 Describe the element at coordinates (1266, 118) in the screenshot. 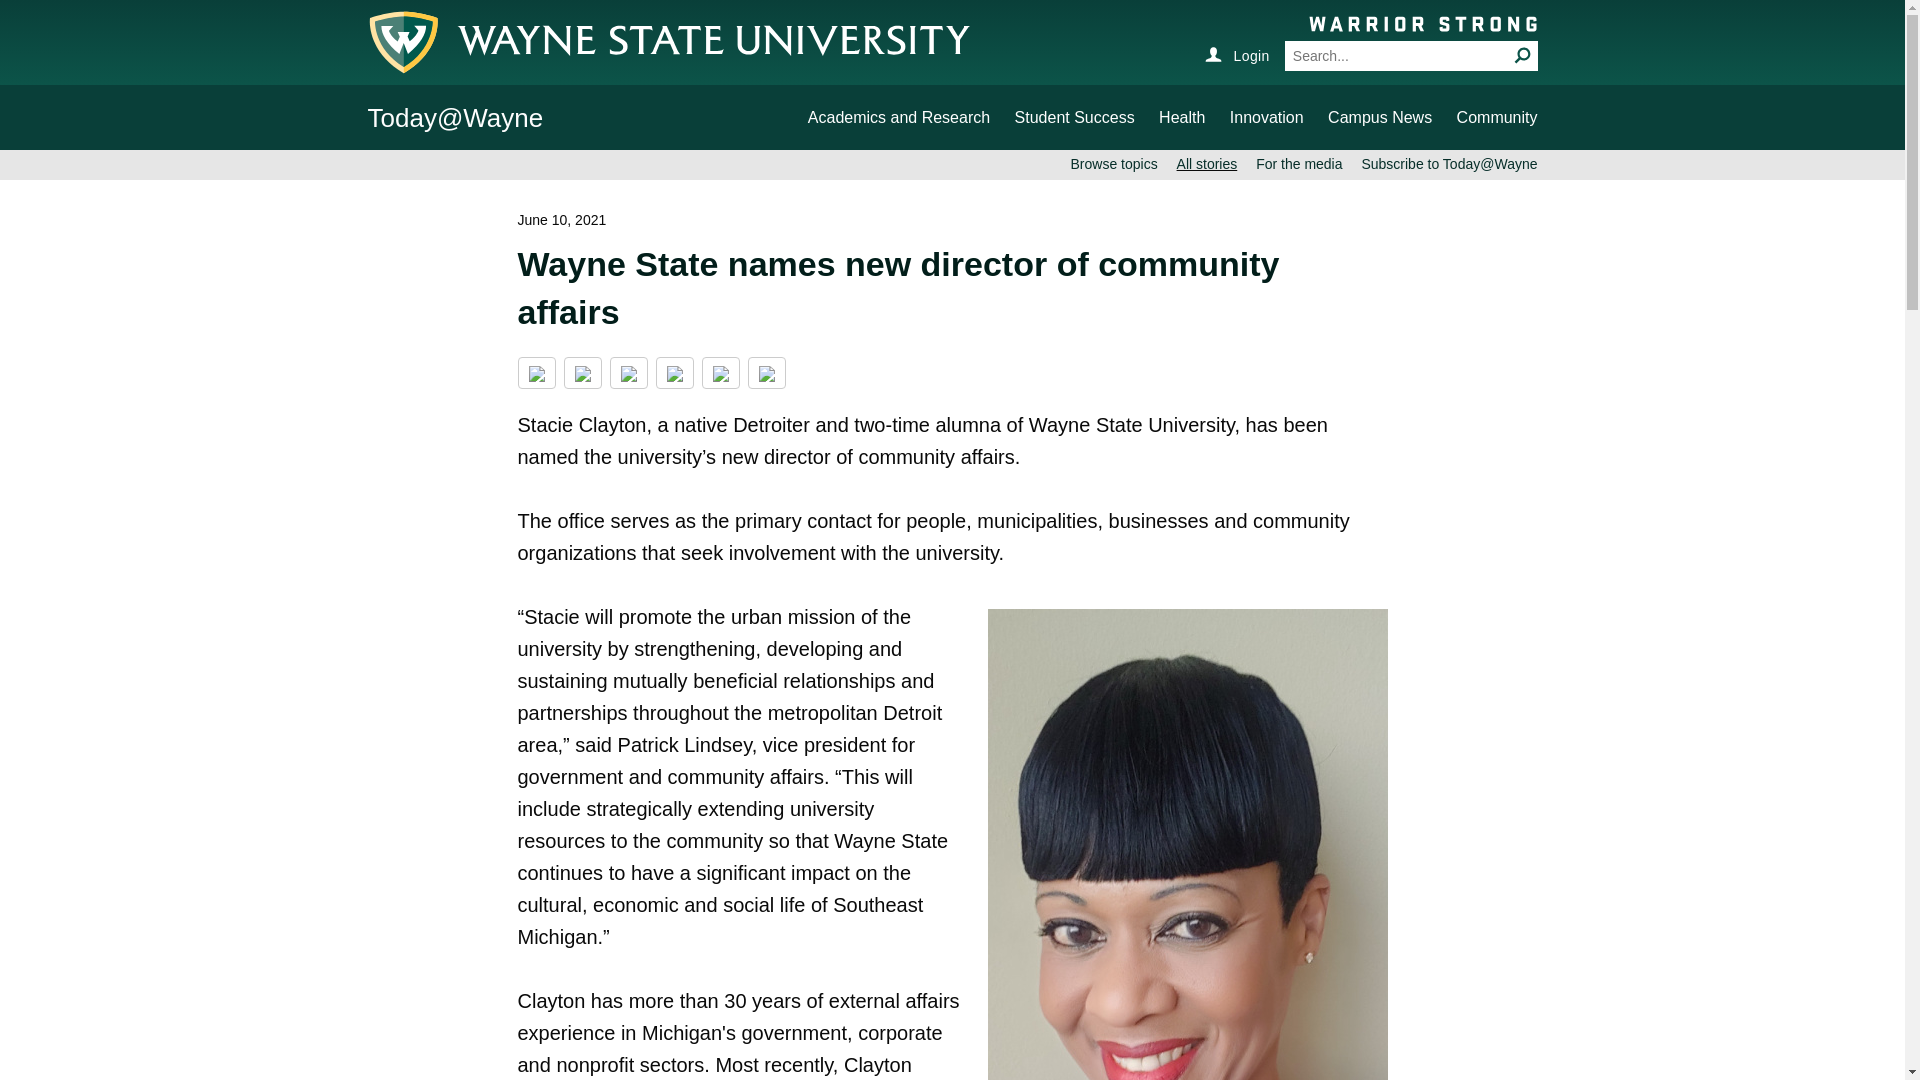

I see `Innovation` at that location.